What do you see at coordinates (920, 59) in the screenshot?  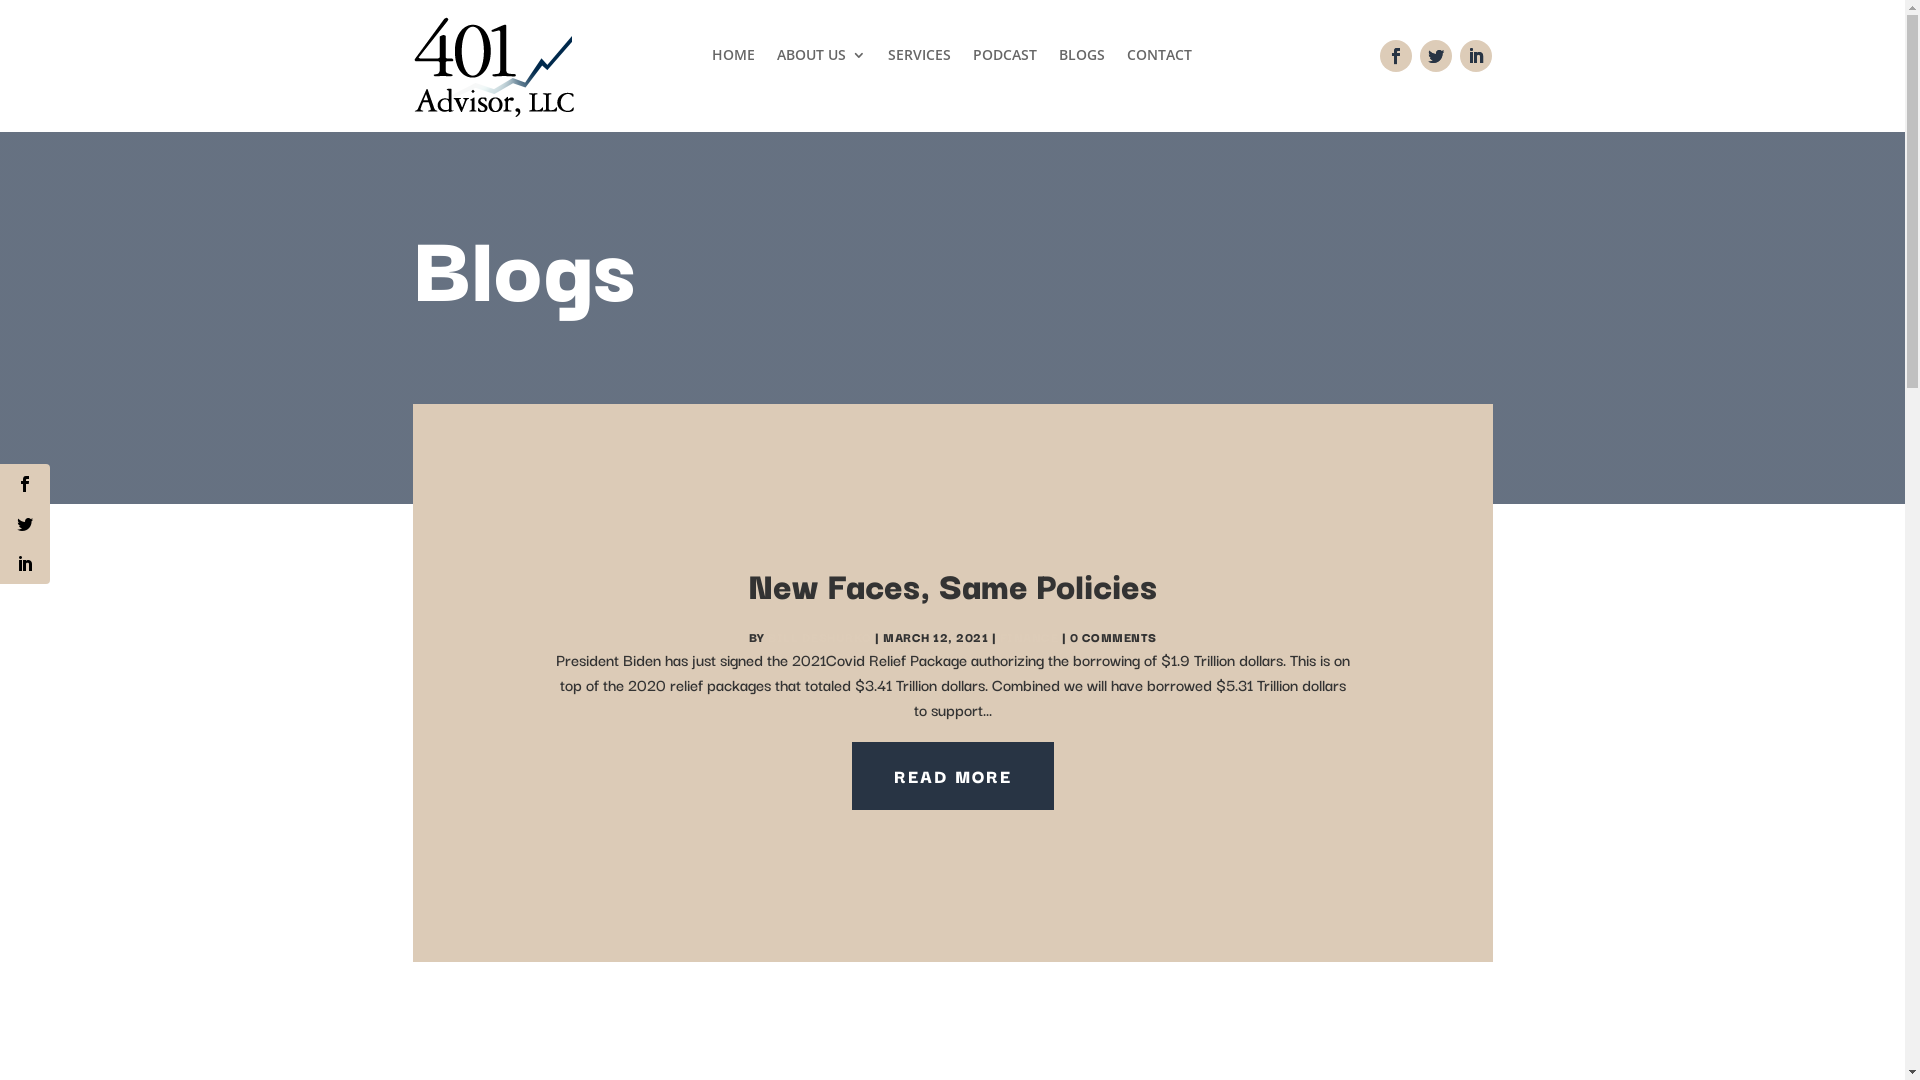 I see `SERVICES` at bounding box center [920, 59].